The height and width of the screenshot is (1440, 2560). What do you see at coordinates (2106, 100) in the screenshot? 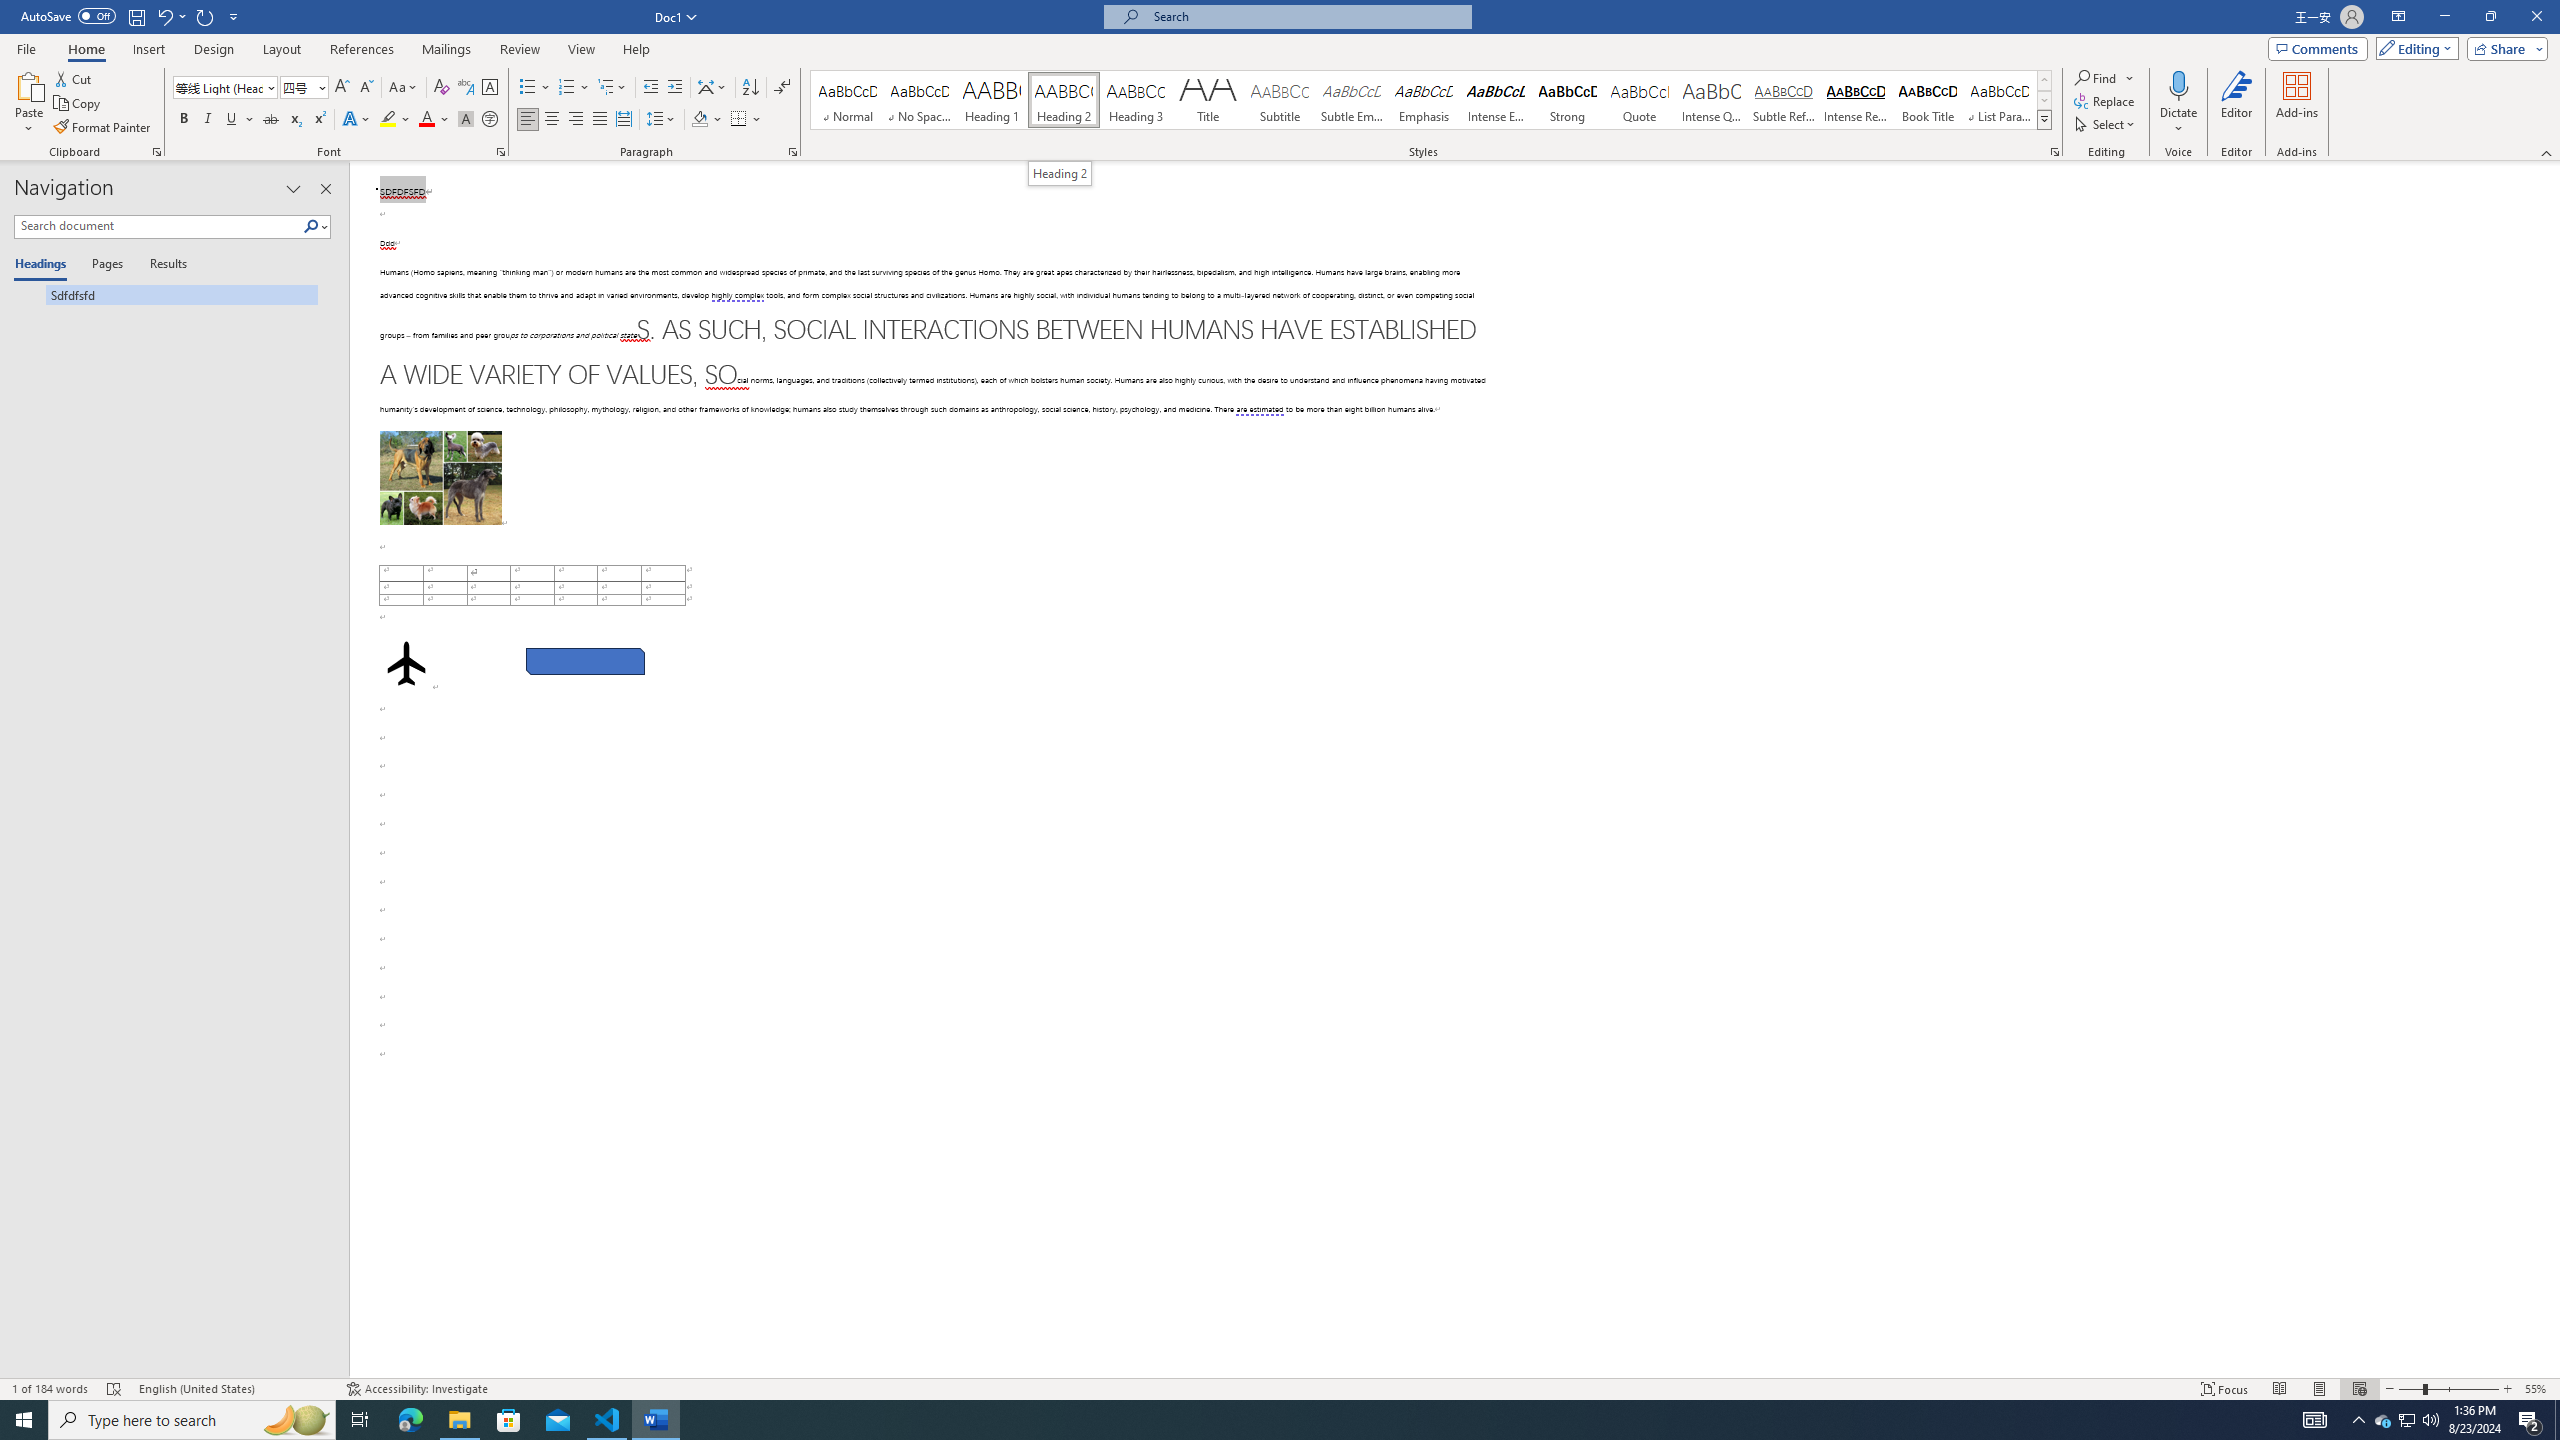
I see `Replace...` at bounding box center [2106, 100].